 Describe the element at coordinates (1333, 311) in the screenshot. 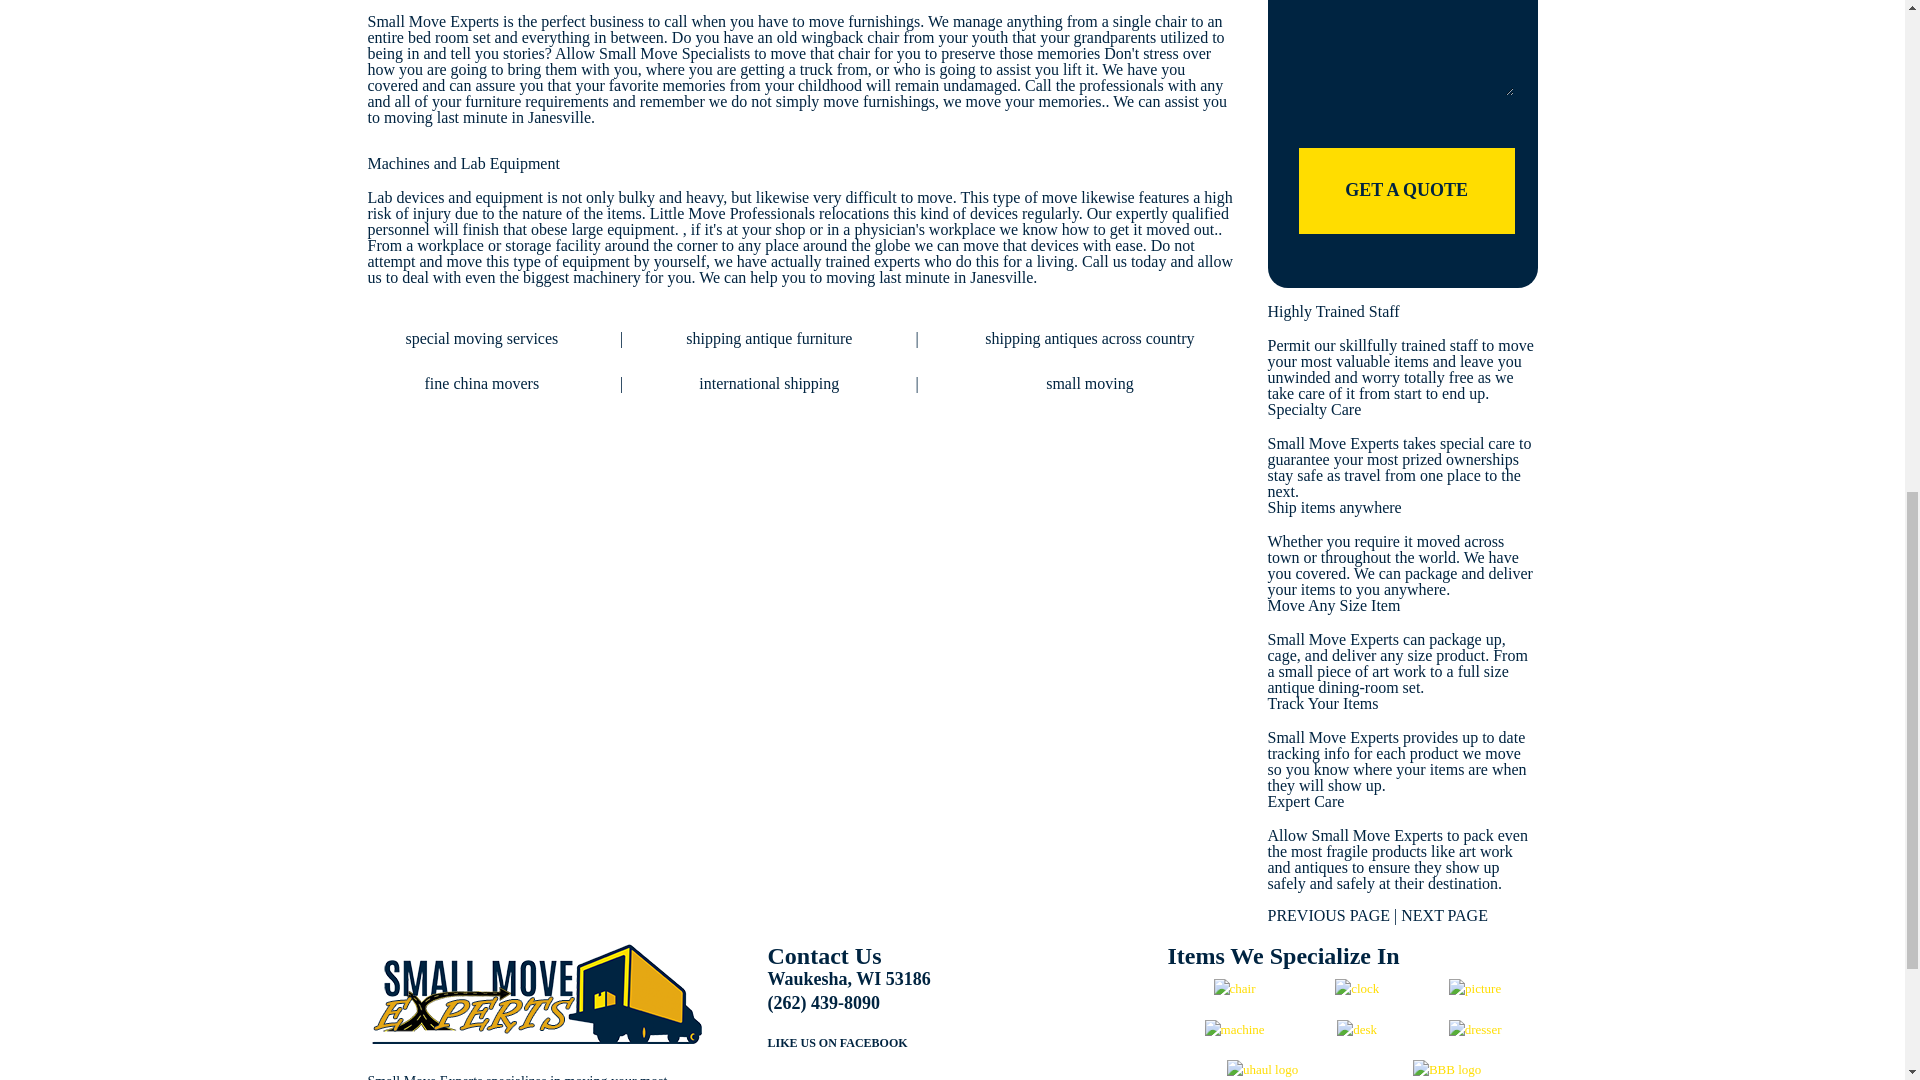

I see `Highly Trained Staff` at that location.